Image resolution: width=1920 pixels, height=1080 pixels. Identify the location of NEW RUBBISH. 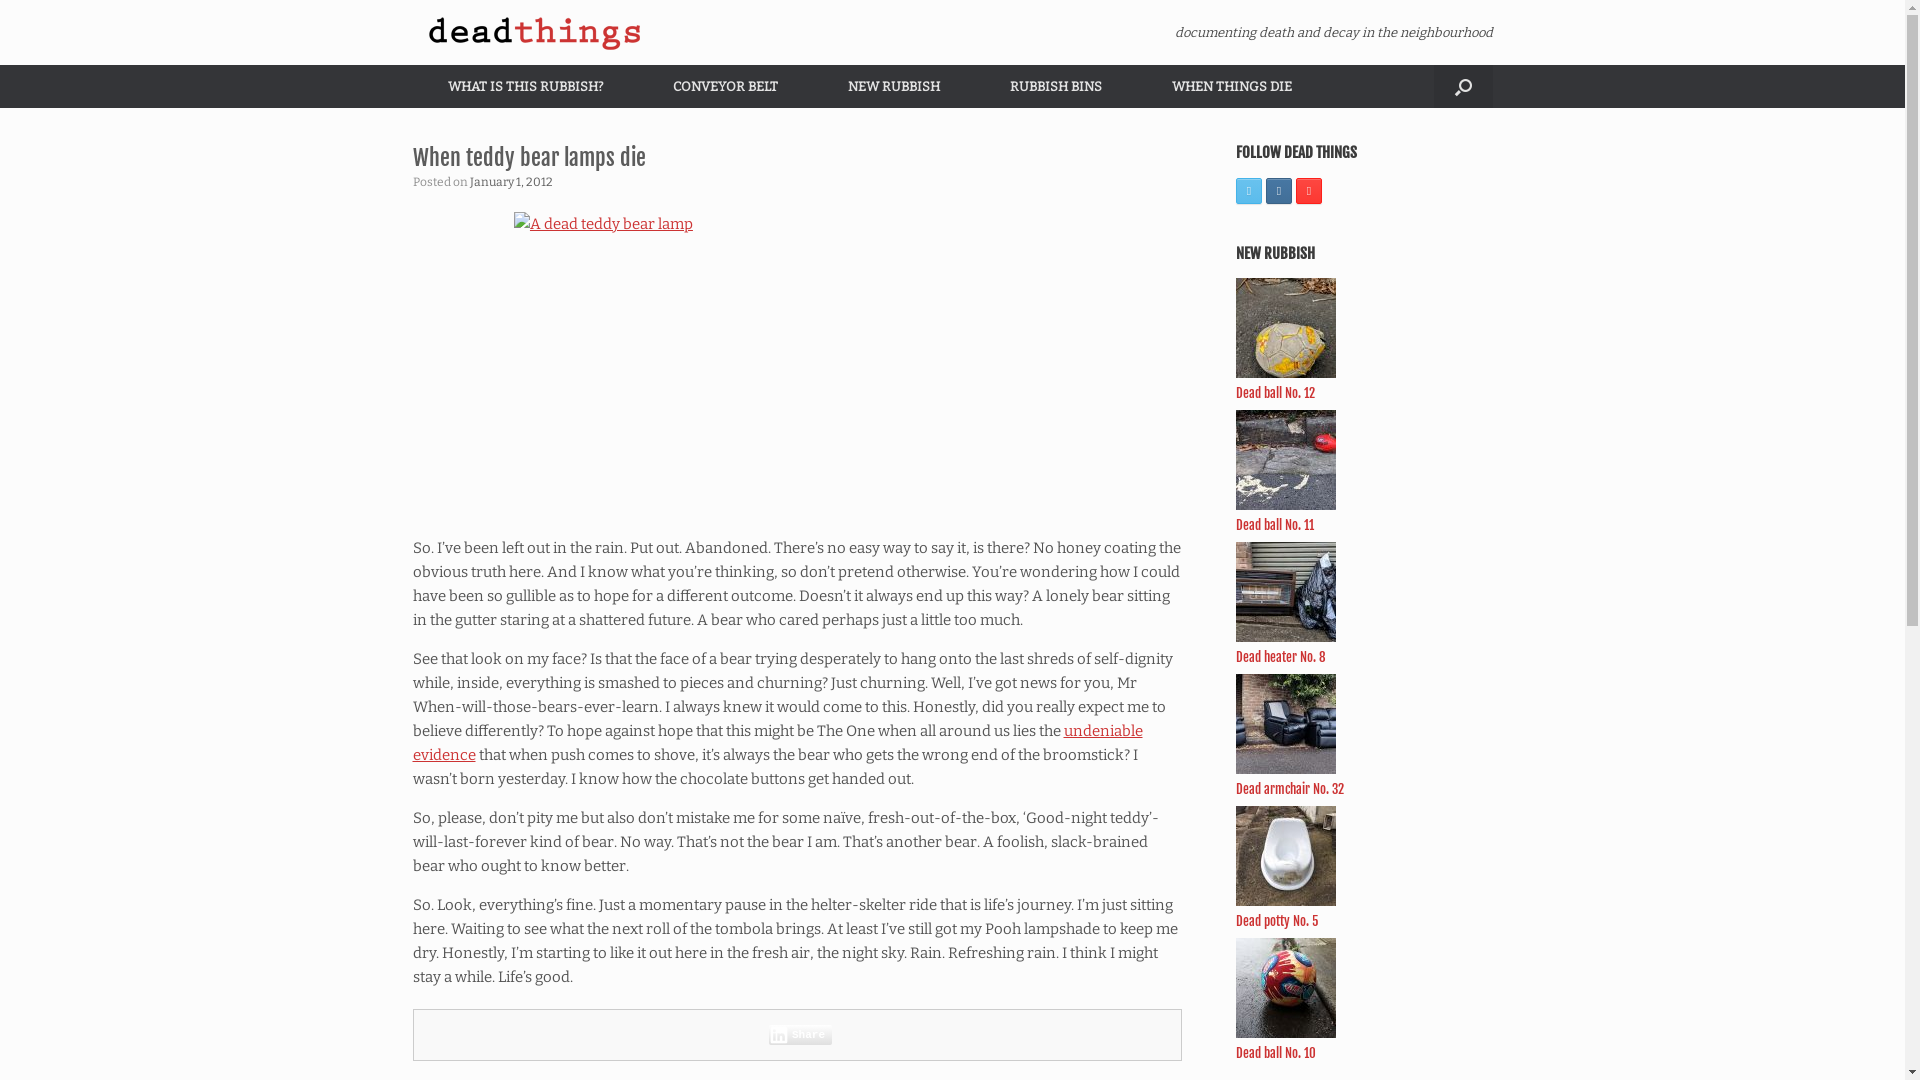
(893, 86).